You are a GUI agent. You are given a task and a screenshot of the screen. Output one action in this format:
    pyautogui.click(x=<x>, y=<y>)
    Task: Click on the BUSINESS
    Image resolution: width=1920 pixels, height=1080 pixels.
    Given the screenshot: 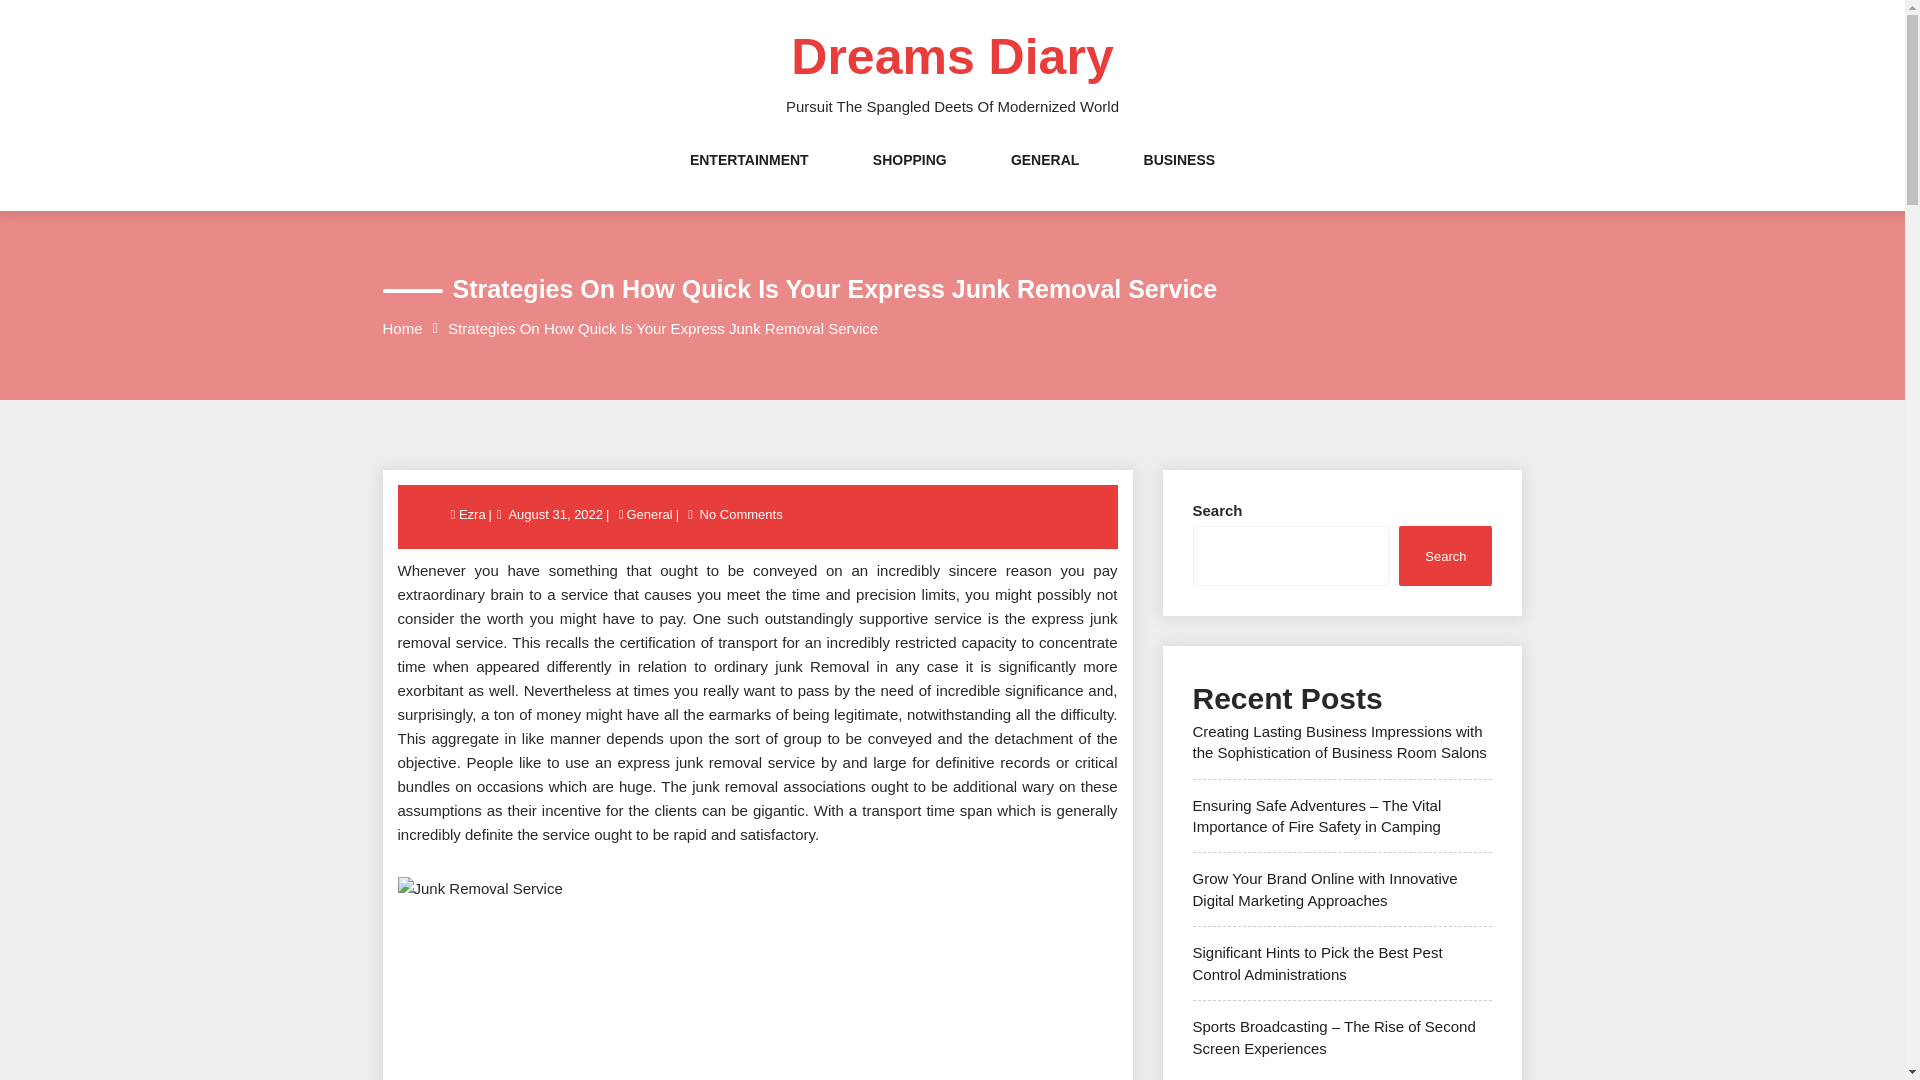 What is the action you would take?
    pyautogui.click(x=1180, y=180)
    